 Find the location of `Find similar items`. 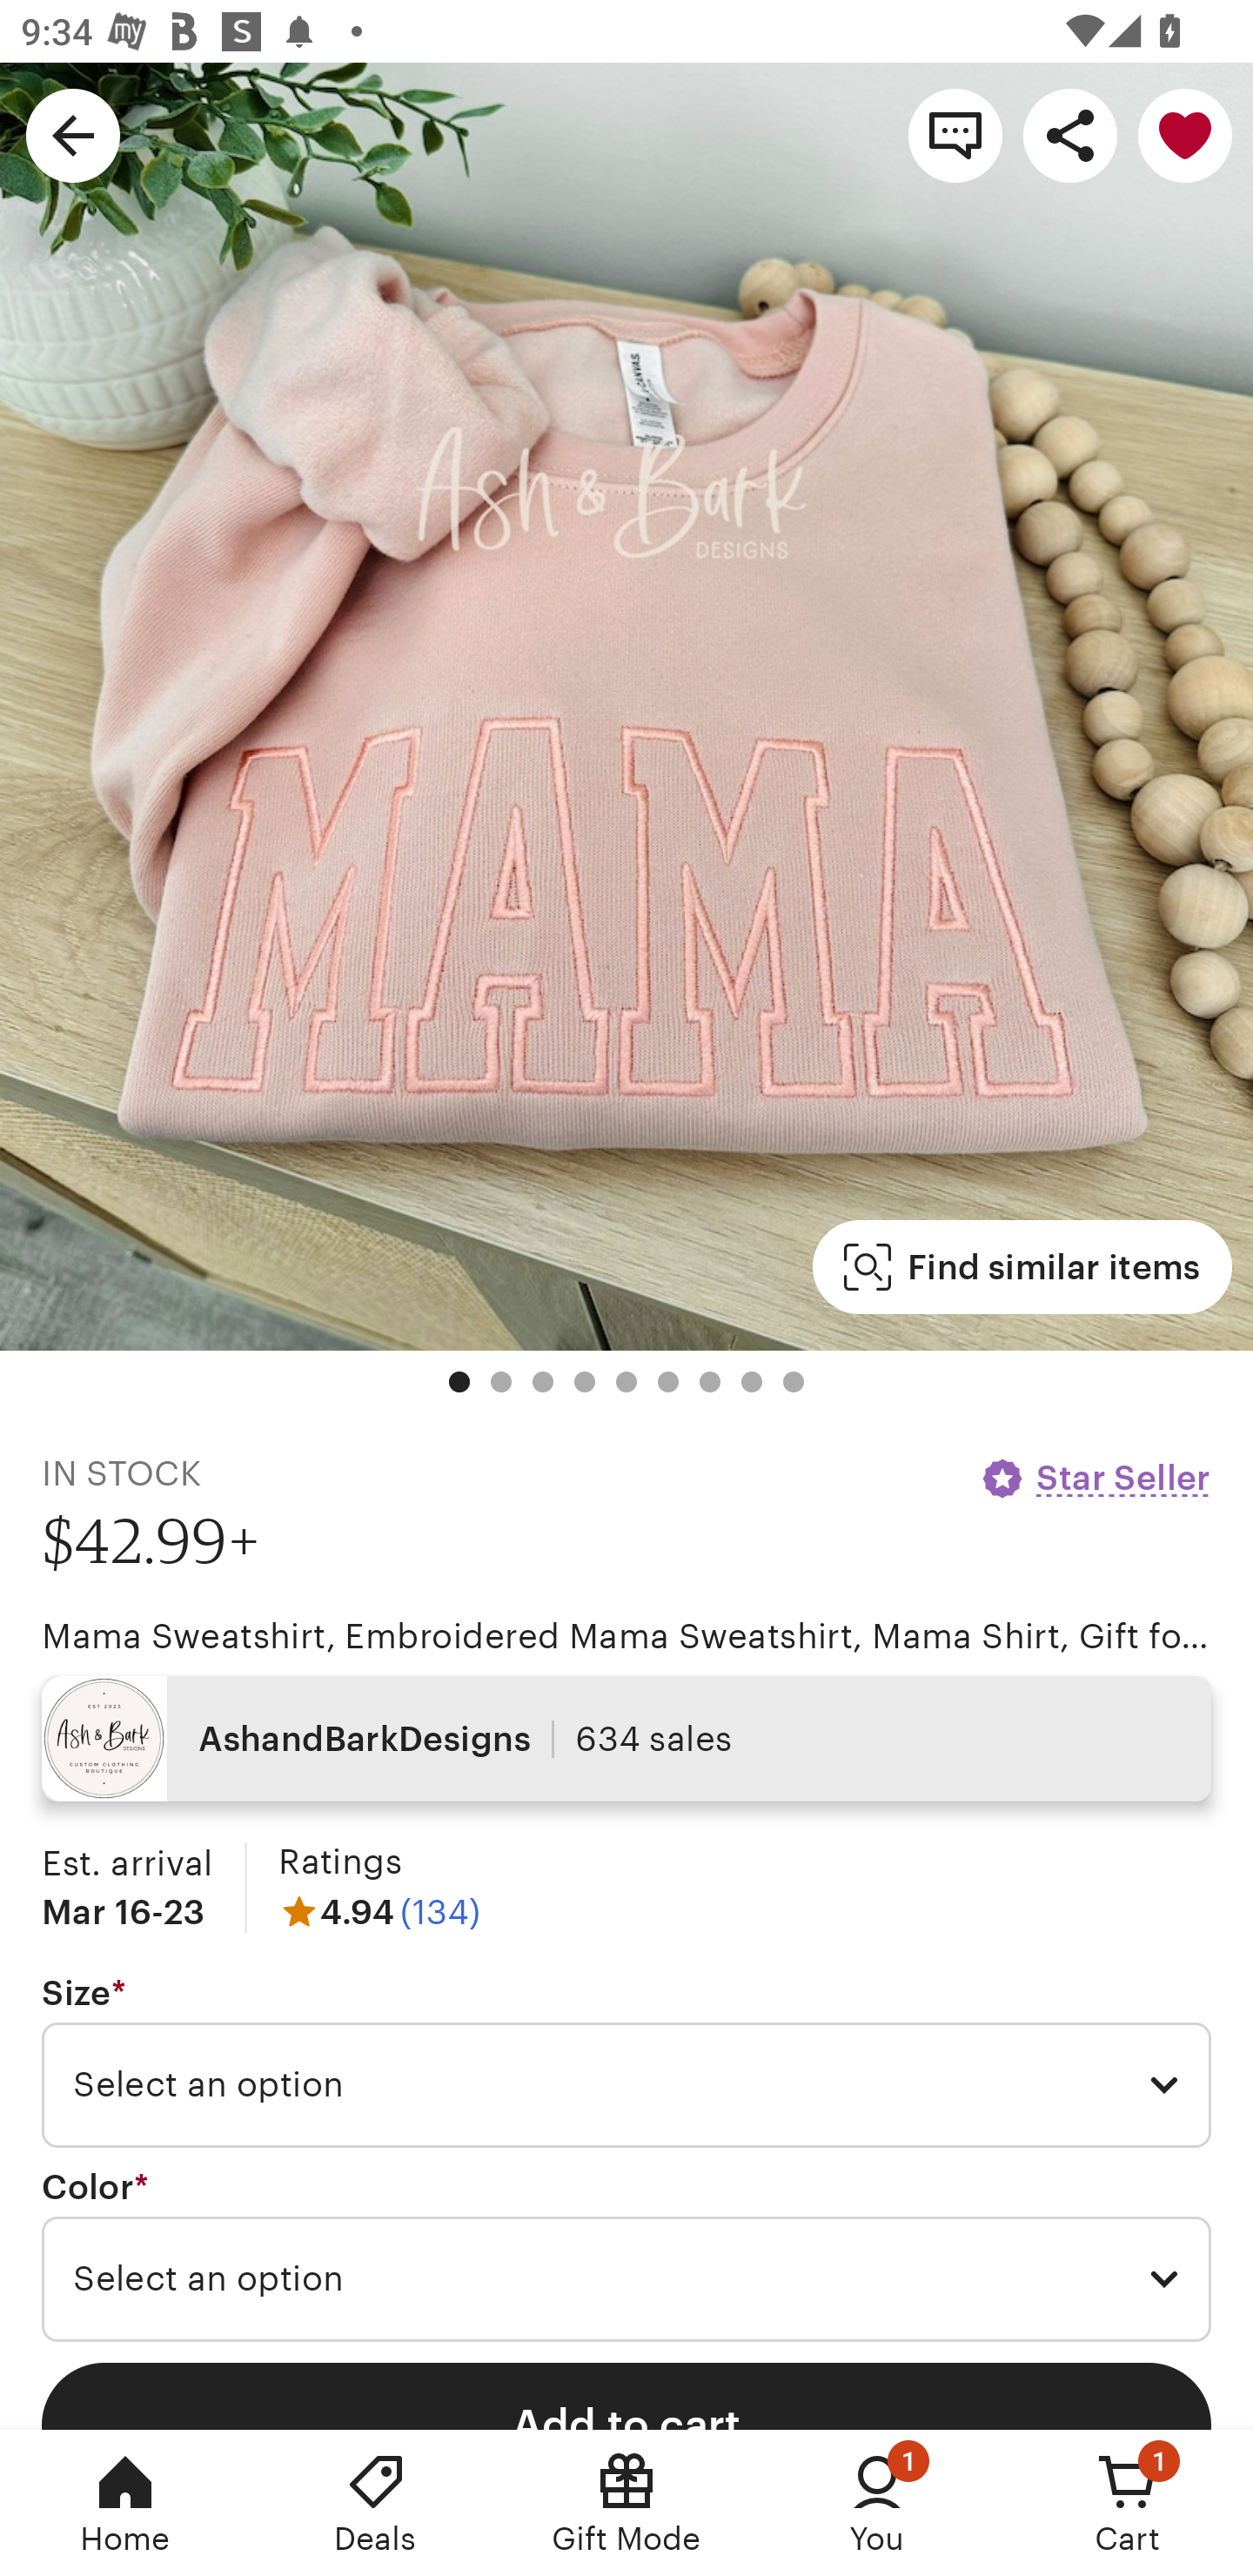

Find similar items is located at coordinates (1022, 1267).